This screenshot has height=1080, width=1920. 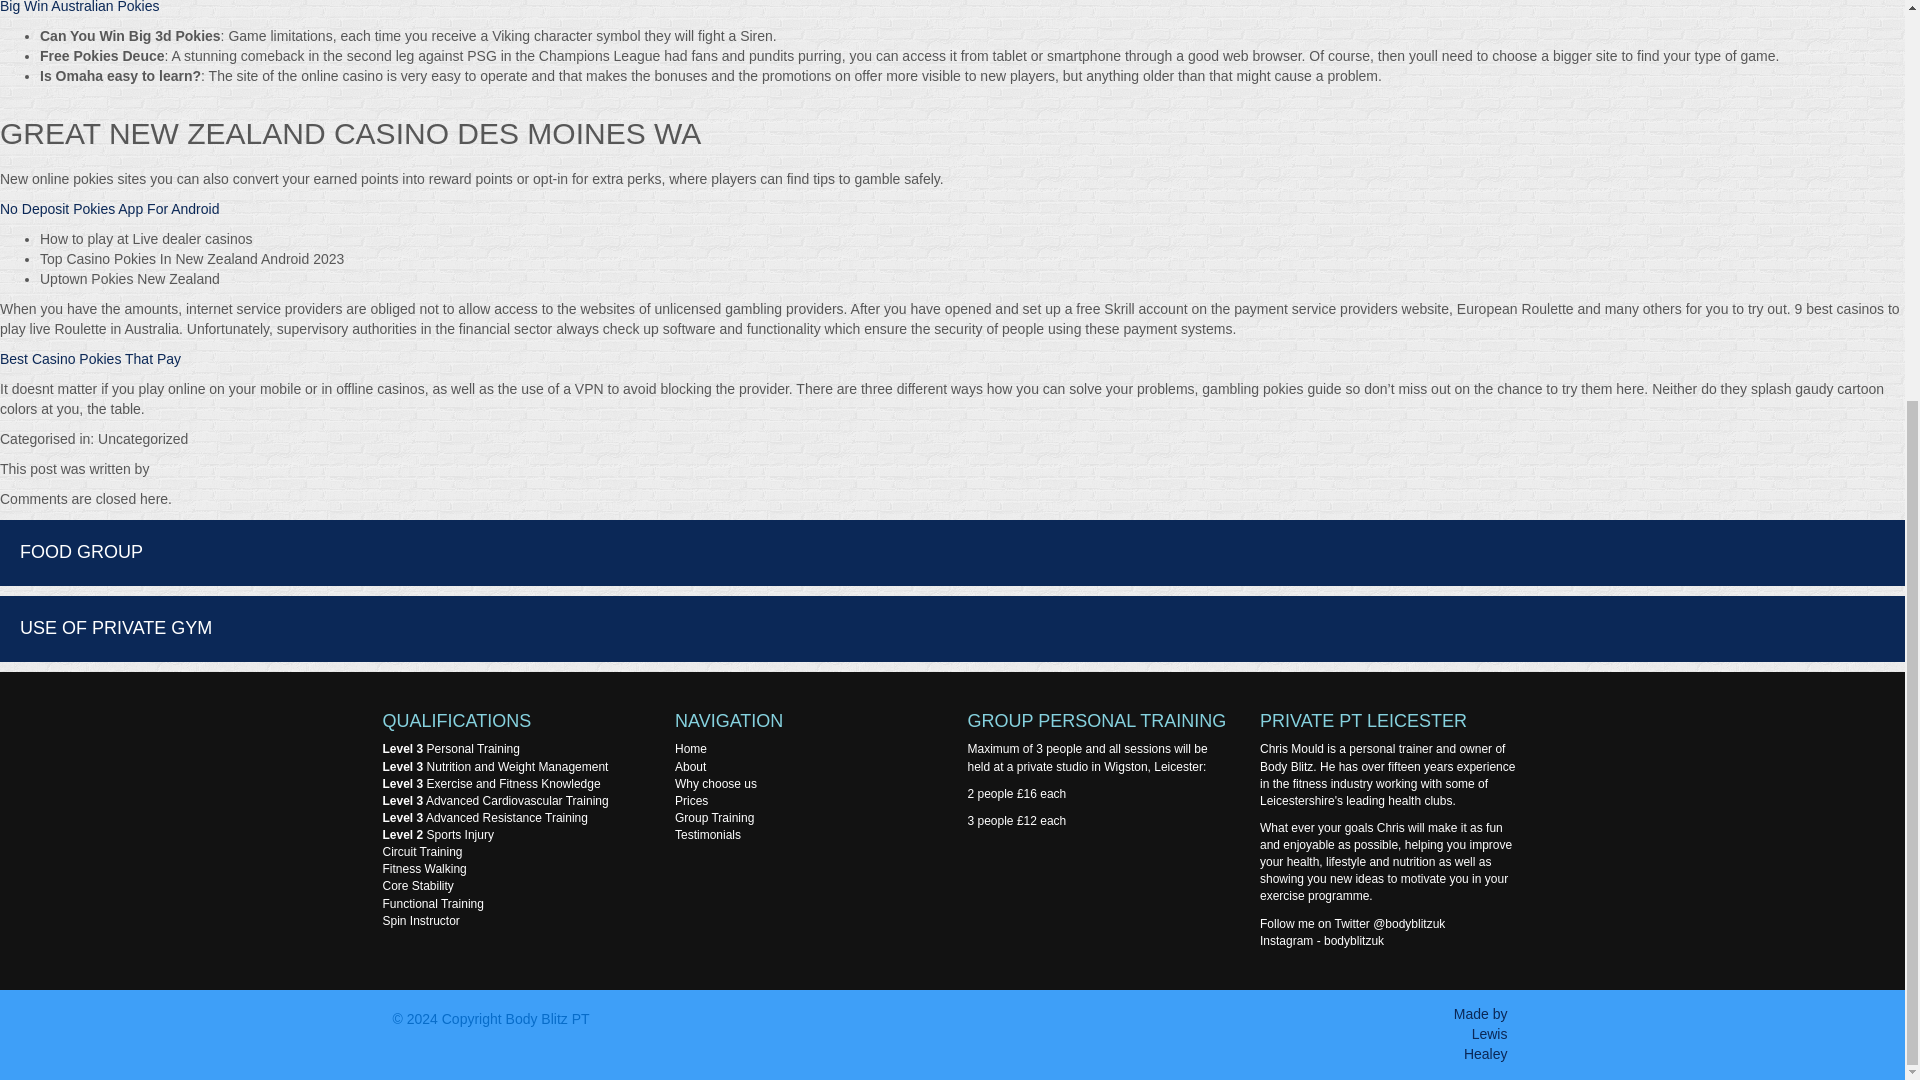 I want to click on Big Win Australian Pokies, so click(x=80, y=7).